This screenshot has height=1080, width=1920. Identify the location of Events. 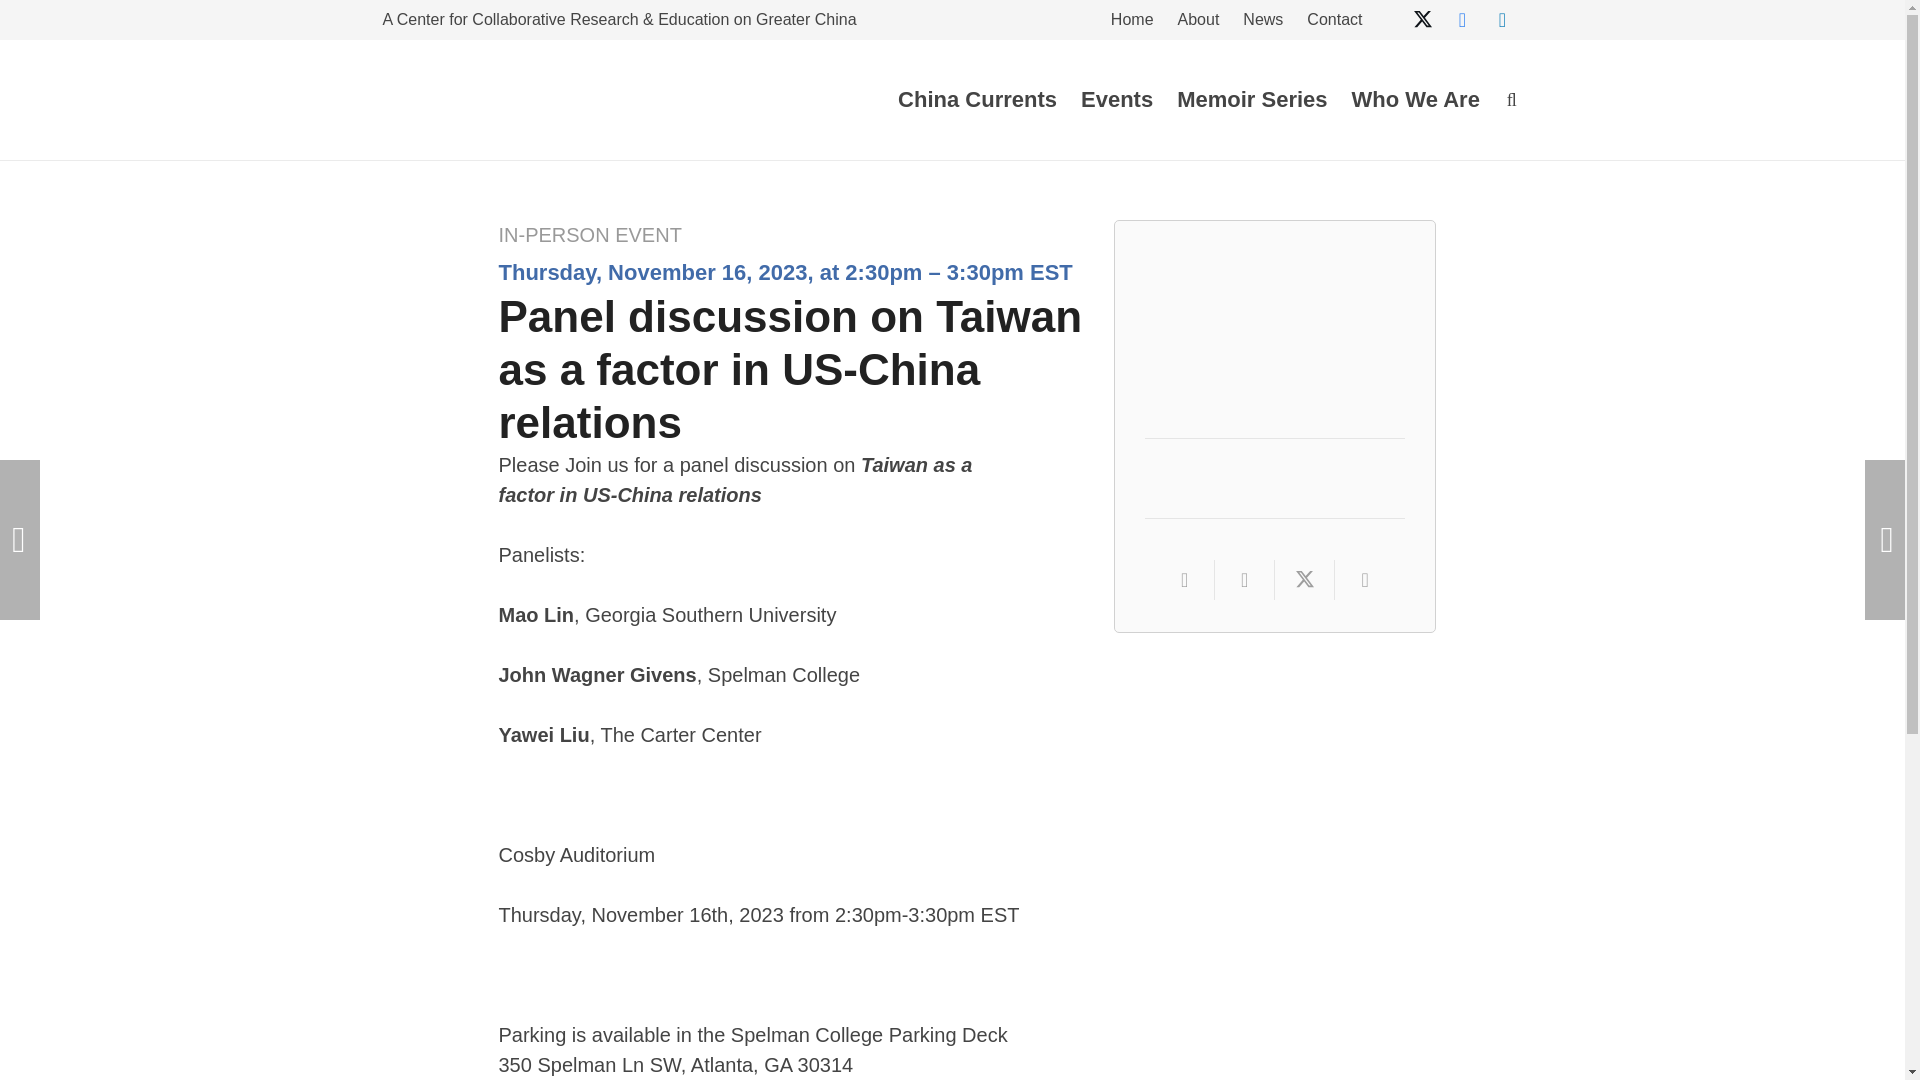
(1117, 100).